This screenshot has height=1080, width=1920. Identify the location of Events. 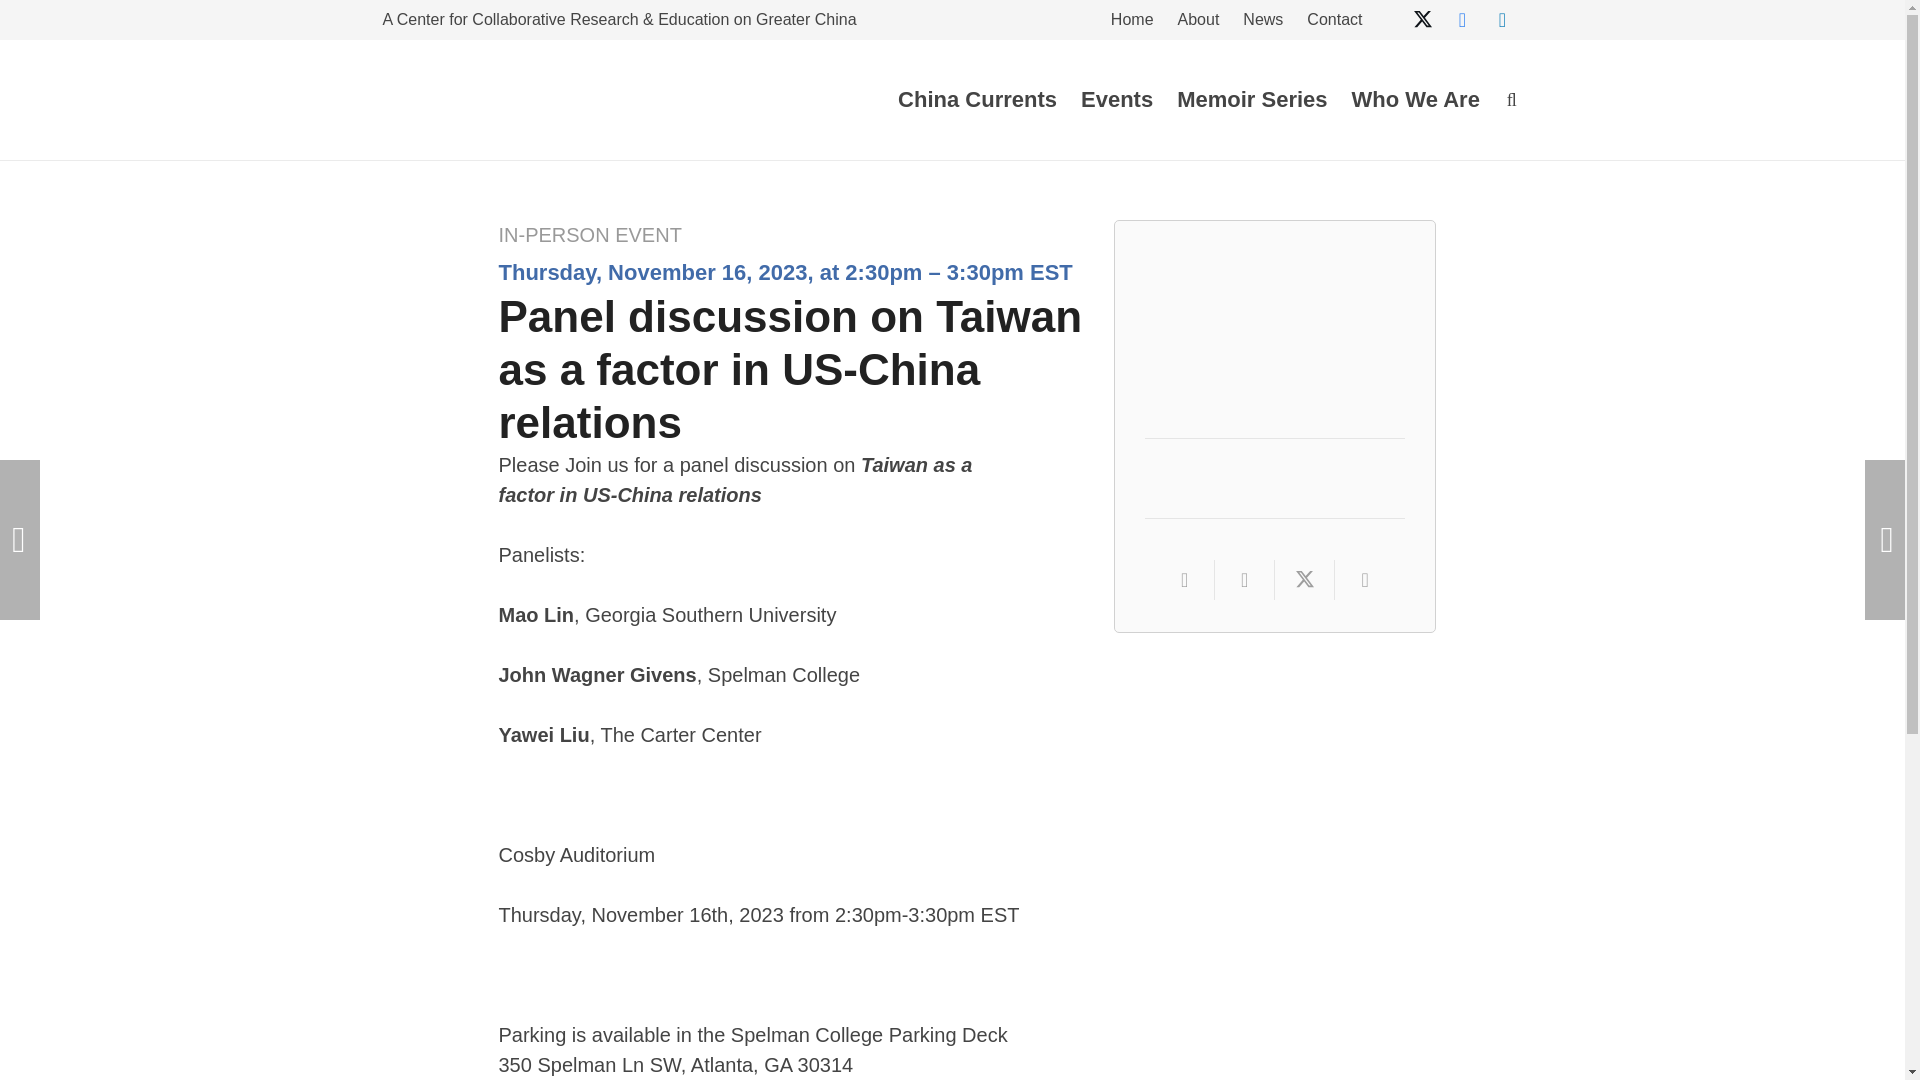
(1117, 100).